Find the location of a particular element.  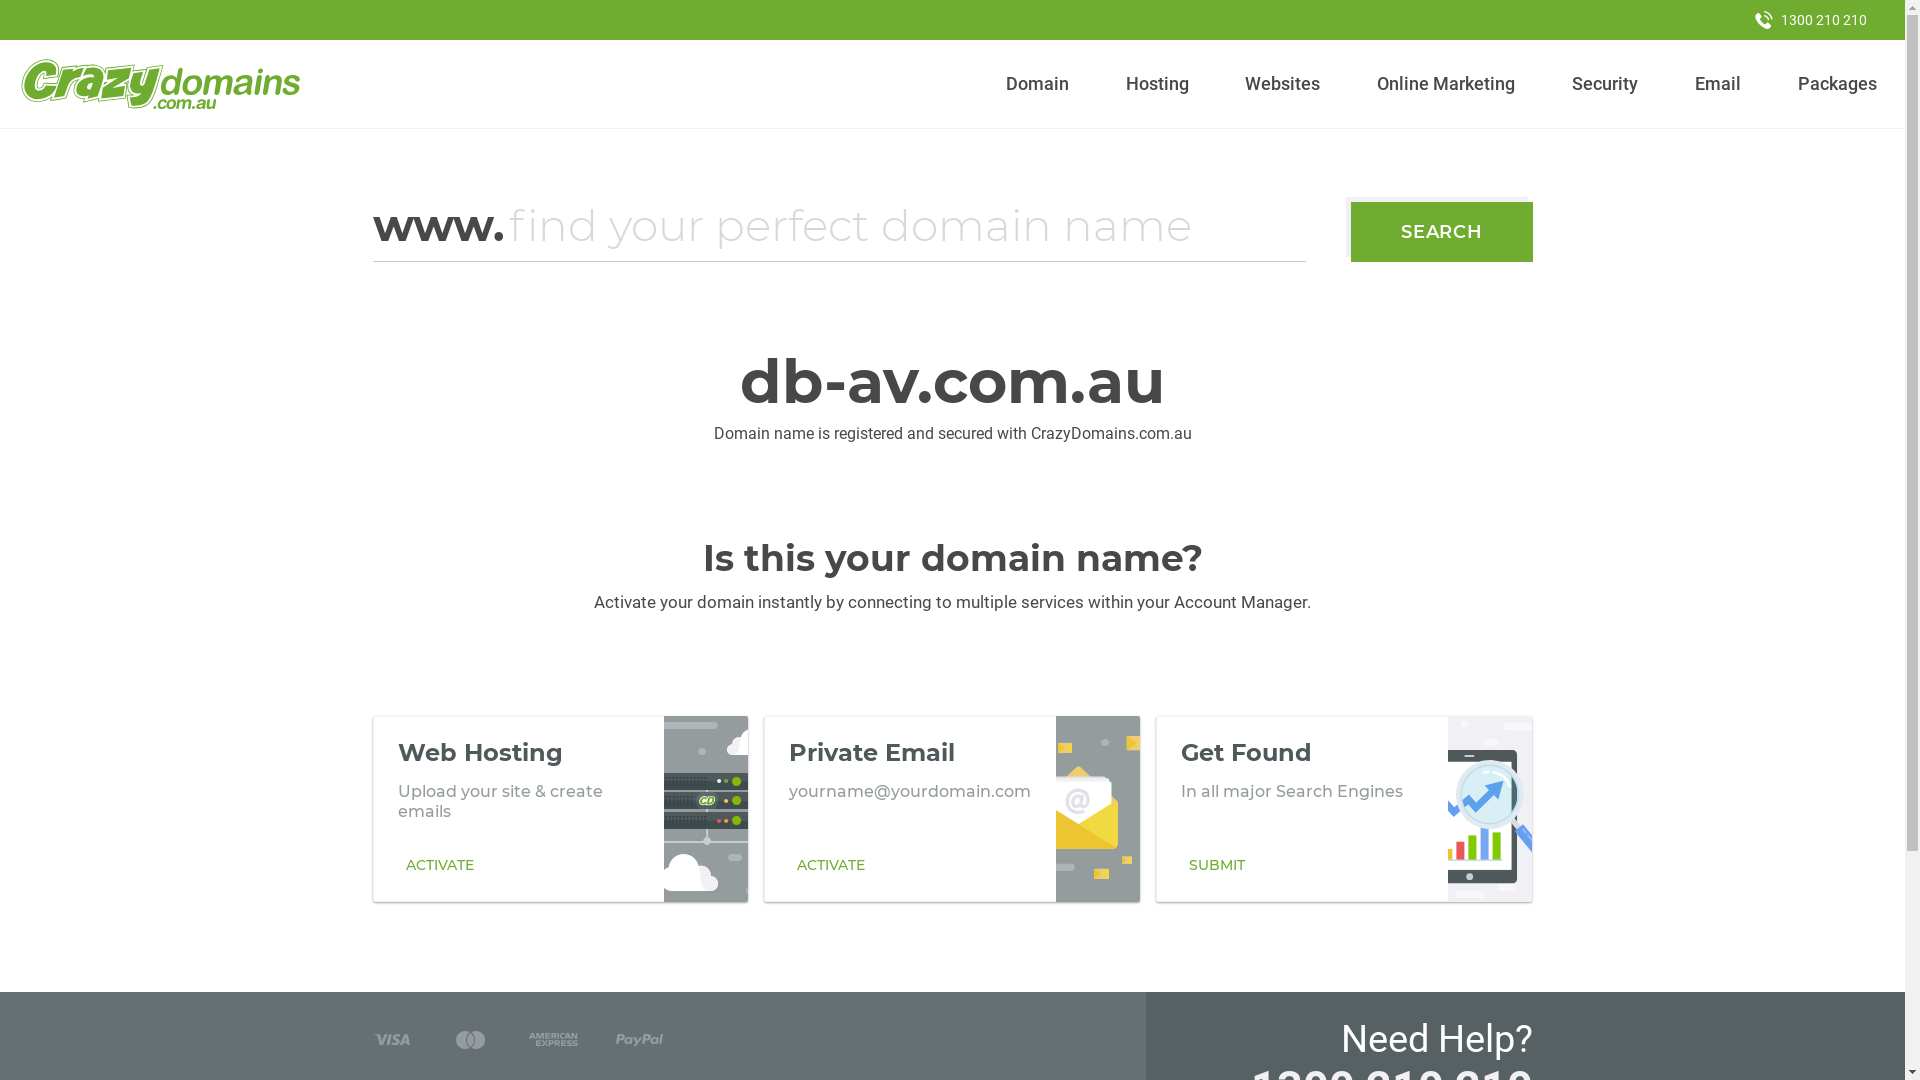

Online Marketing is located at coordinates (1446, 84).